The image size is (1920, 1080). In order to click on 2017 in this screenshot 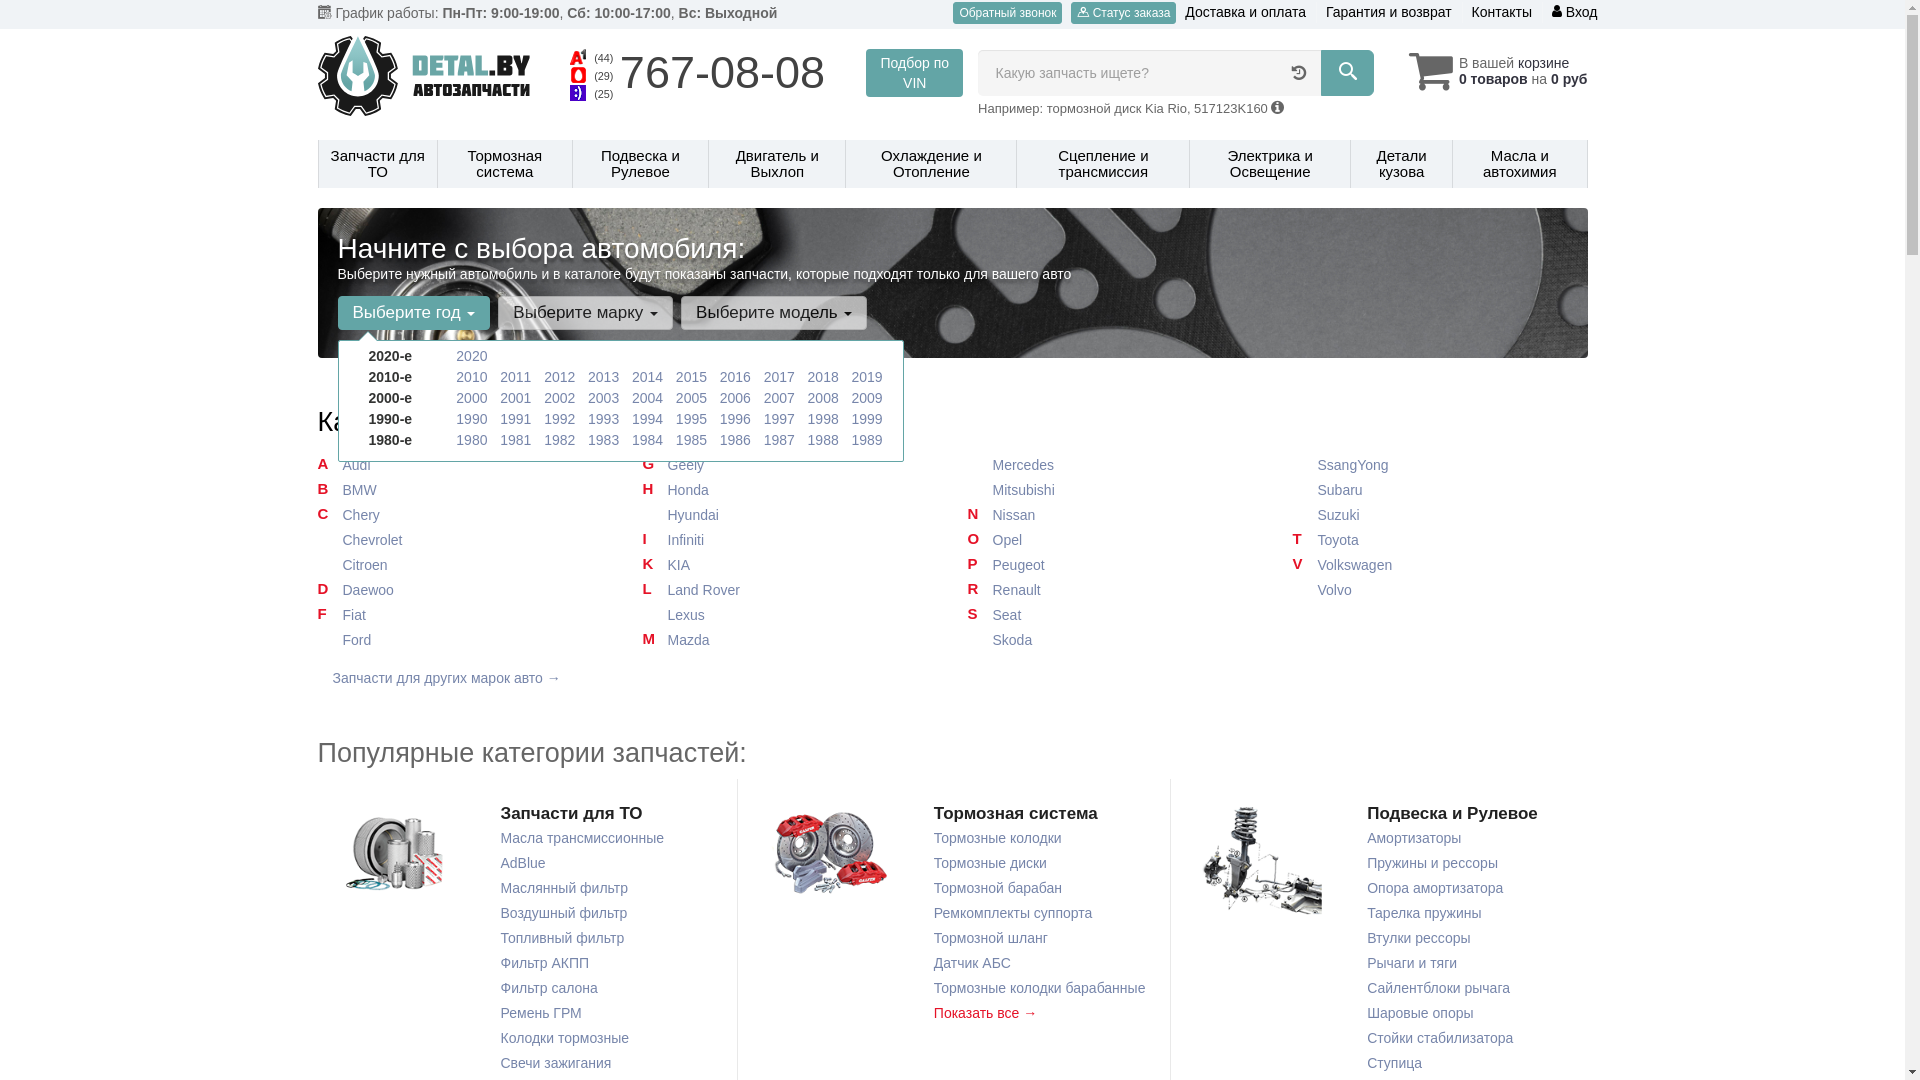, I will do `click(780, 376)`.